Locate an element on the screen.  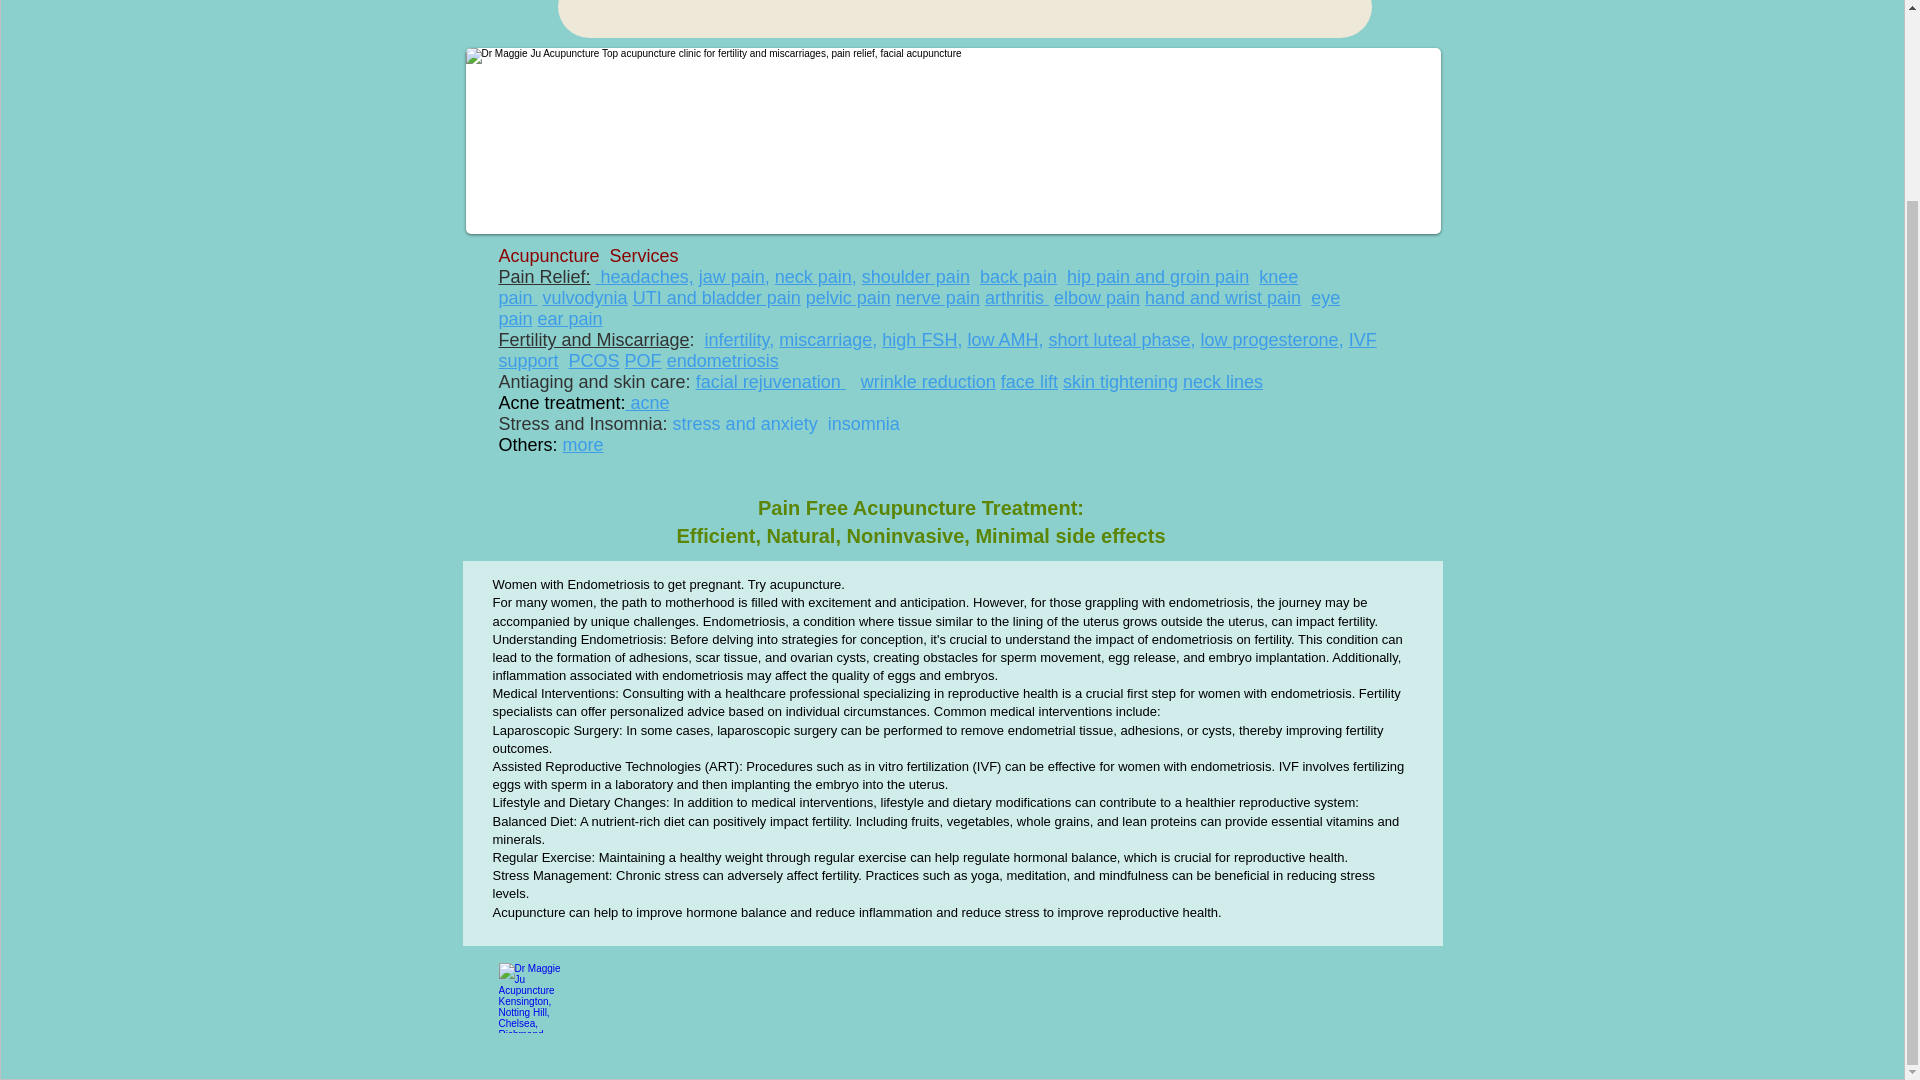
Pain Relief is located at coordinates (681, 18).